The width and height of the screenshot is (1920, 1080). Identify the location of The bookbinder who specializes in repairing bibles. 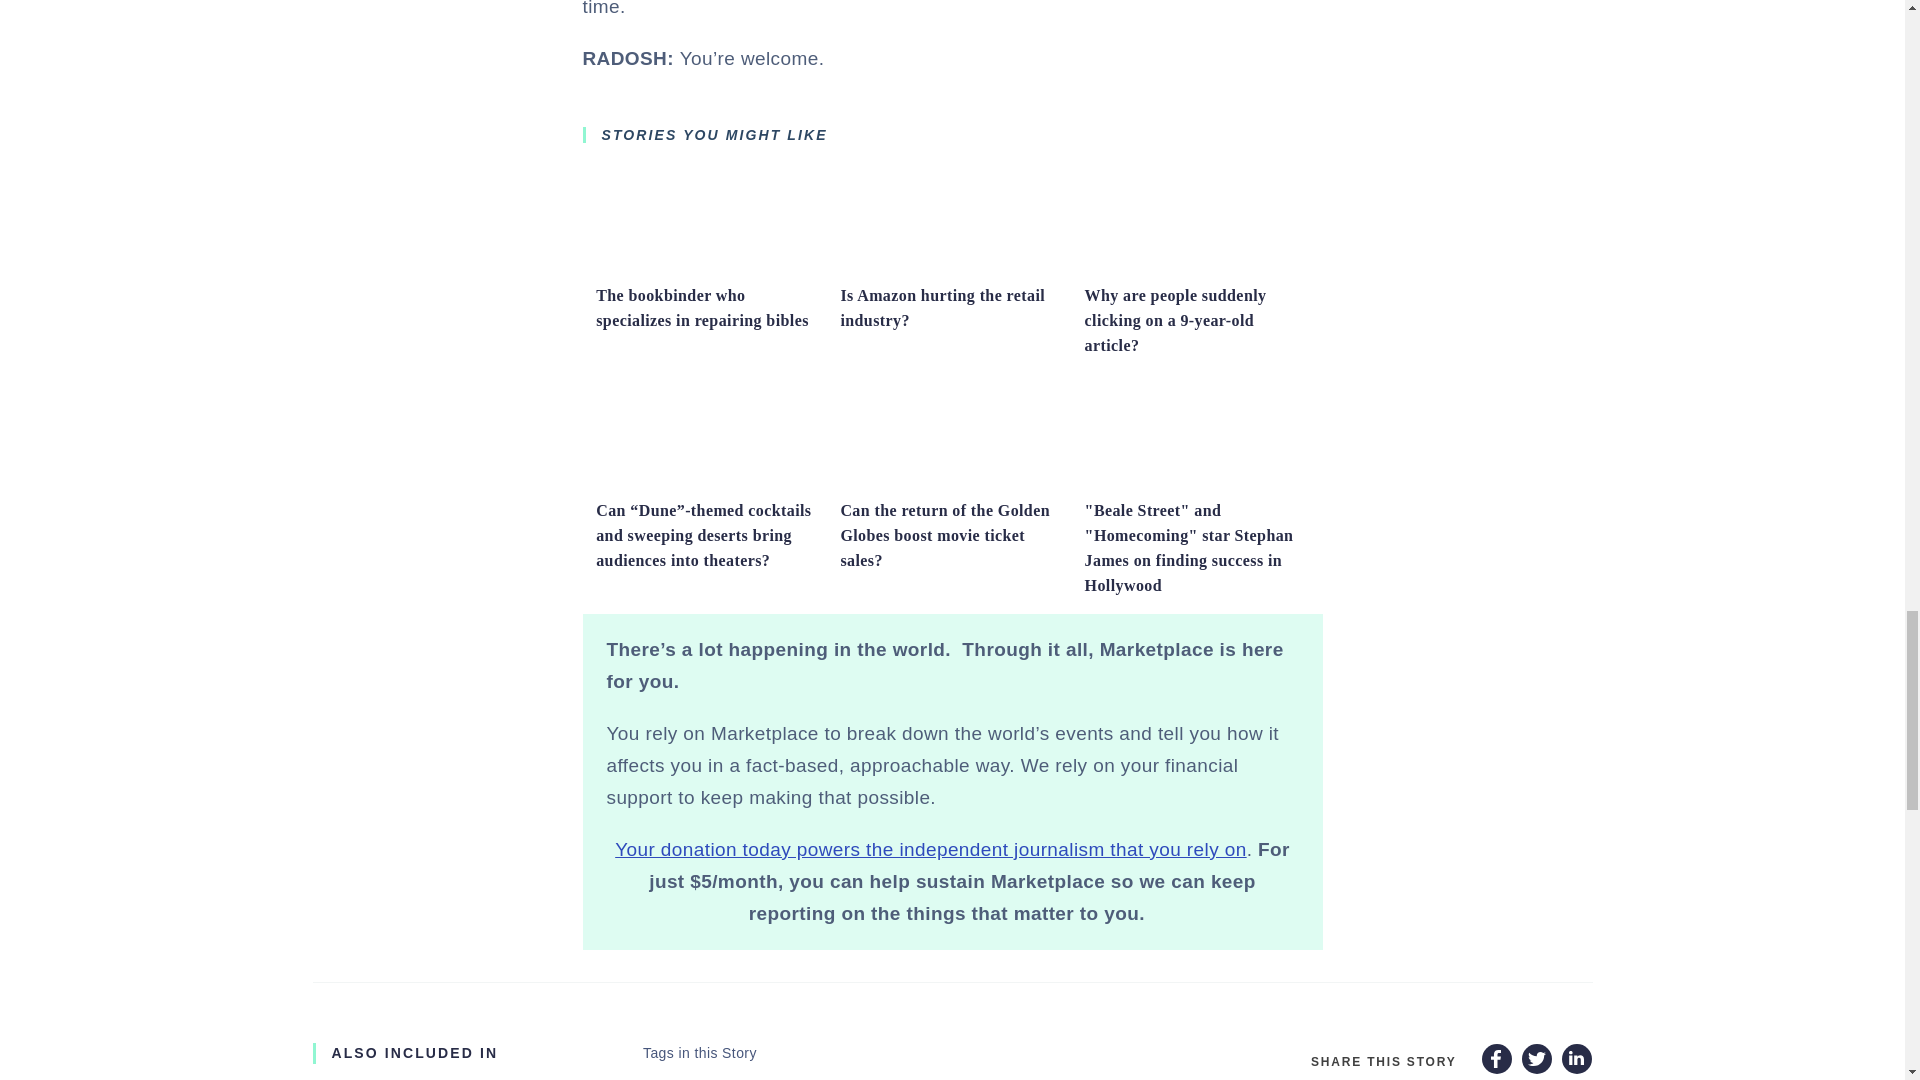
(702, 308).